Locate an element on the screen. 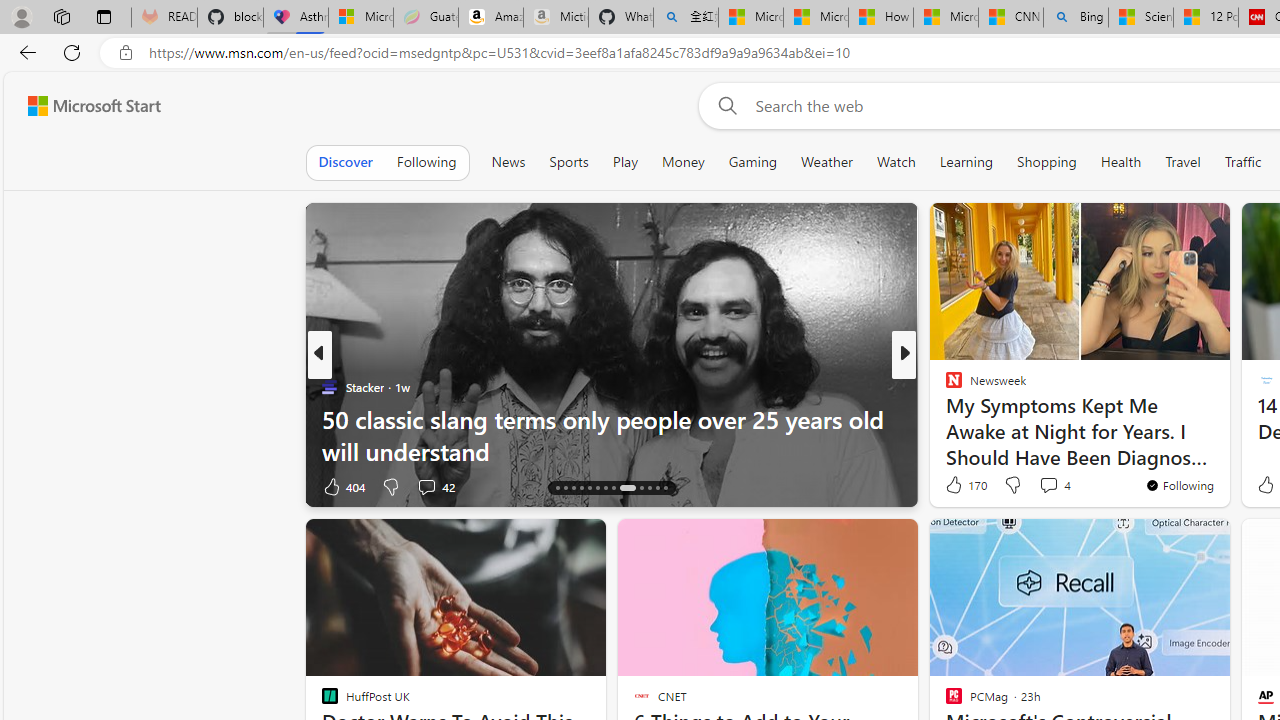 Image resolution: width=1280 pixels, height=720 pixels. AutomationID: tab-20 is located at coordinates (606, 488).